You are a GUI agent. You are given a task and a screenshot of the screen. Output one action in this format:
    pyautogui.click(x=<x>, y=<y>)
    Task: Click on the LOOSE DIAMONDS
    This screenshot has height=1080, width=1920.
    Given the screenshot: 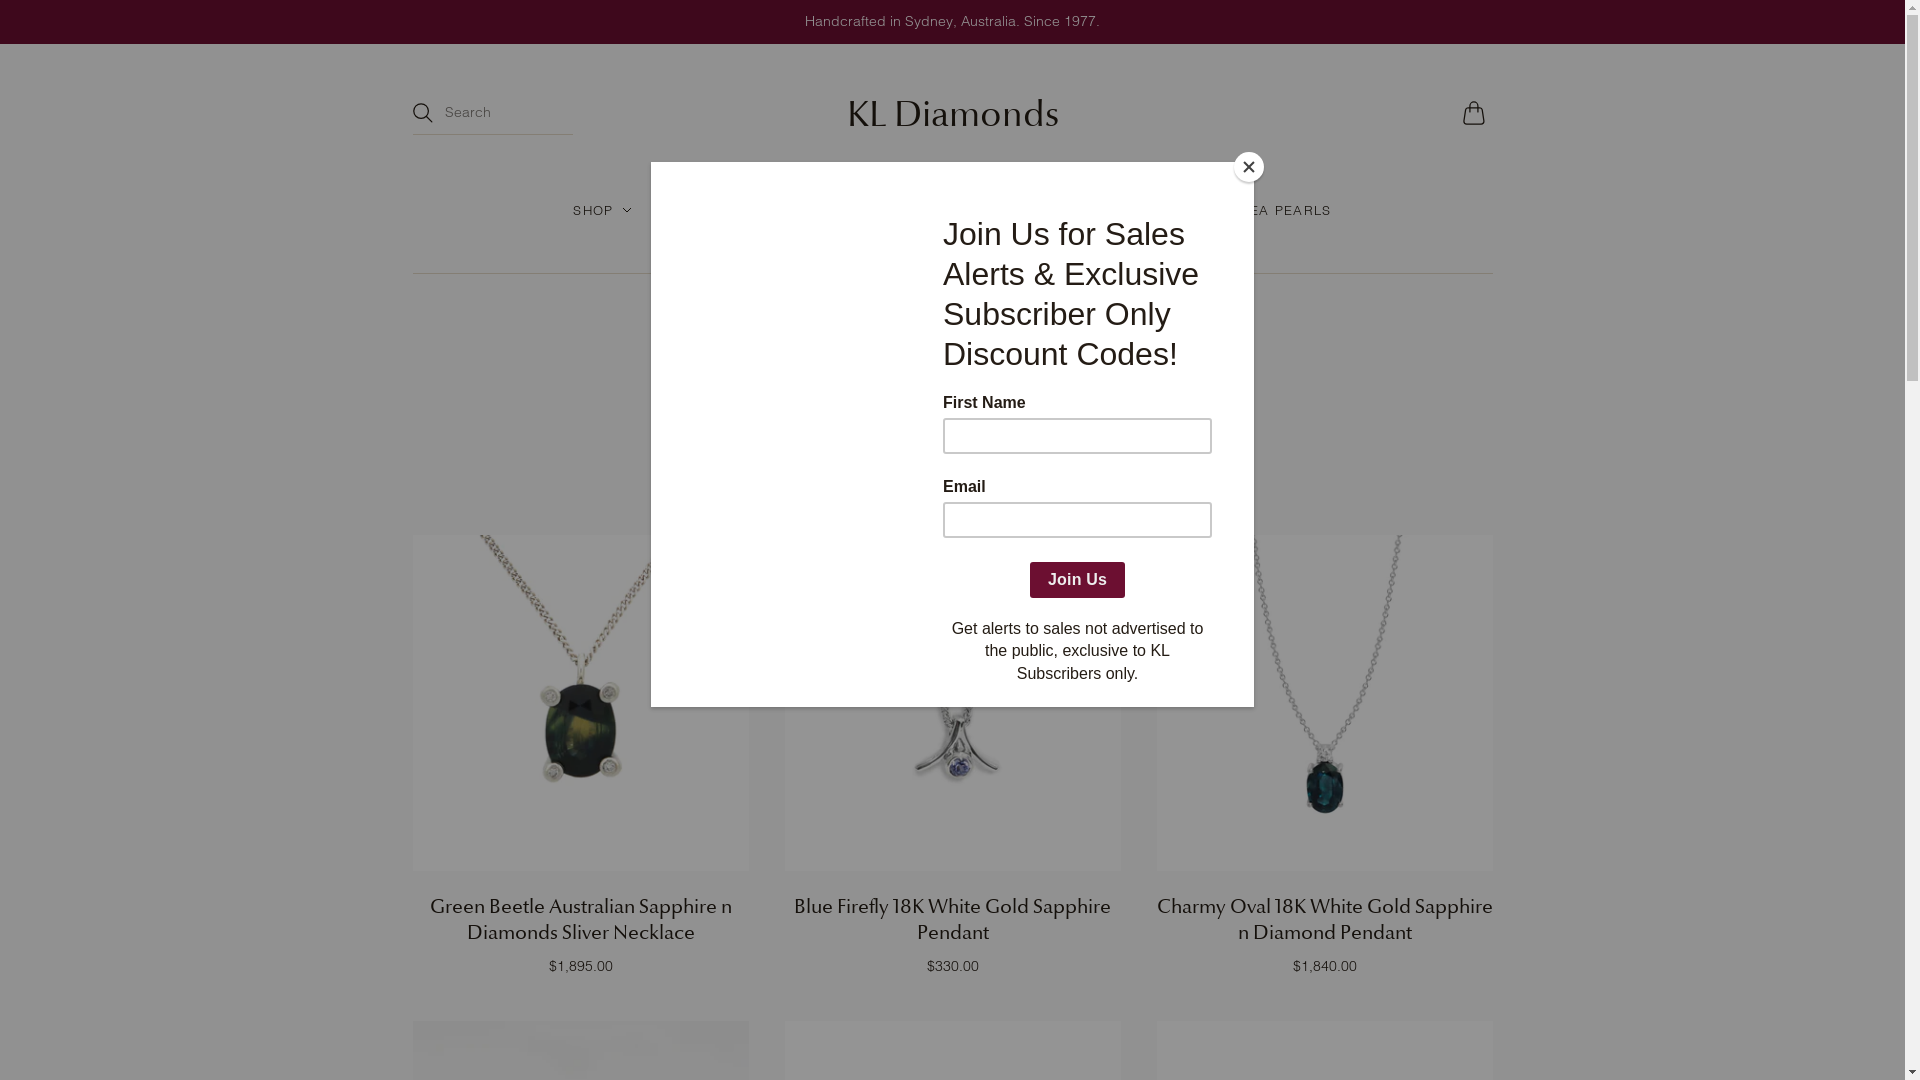 What is the action you would take?
    pyautogui.click(x=900, y=210)
    